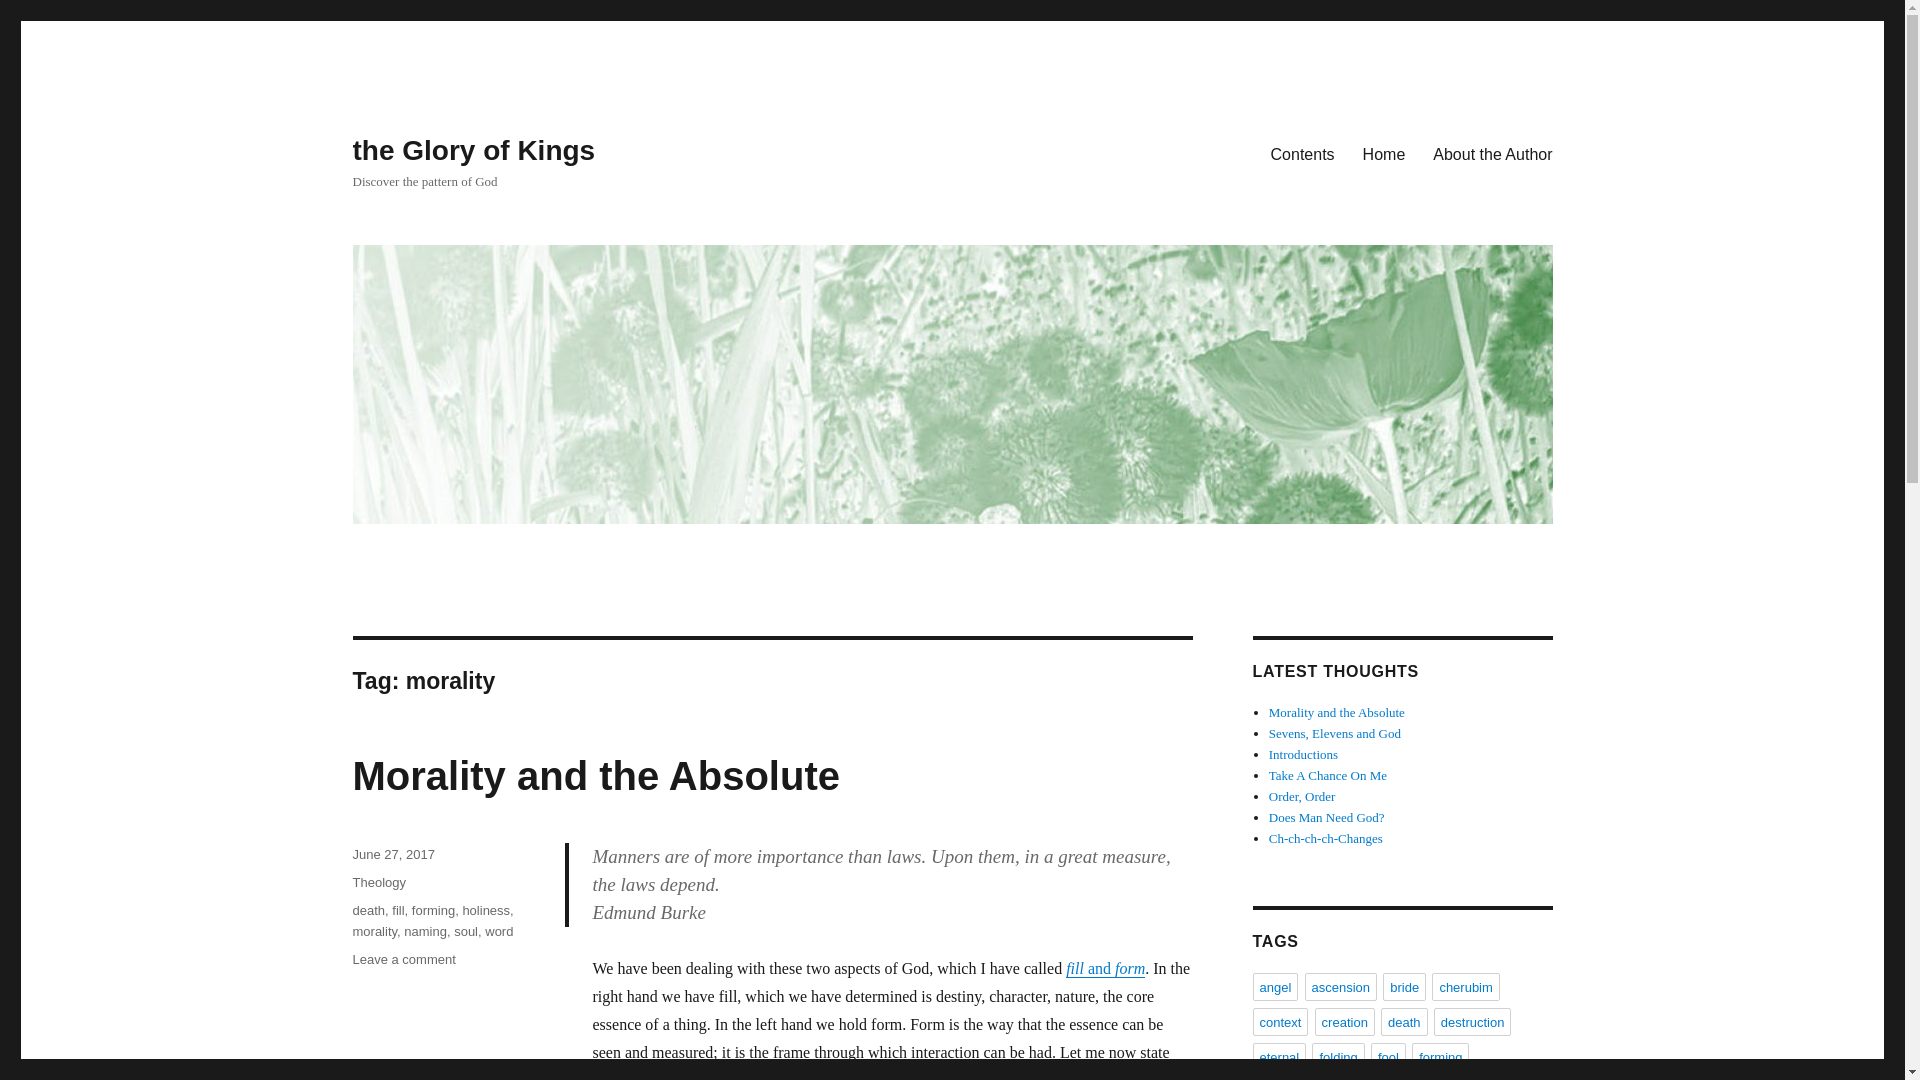 Image resolution: width=1920 pixels, height=1080 pixels. Describe the element at coordinates (1303, 153) in the screenshot. I see `Contents` at that location.